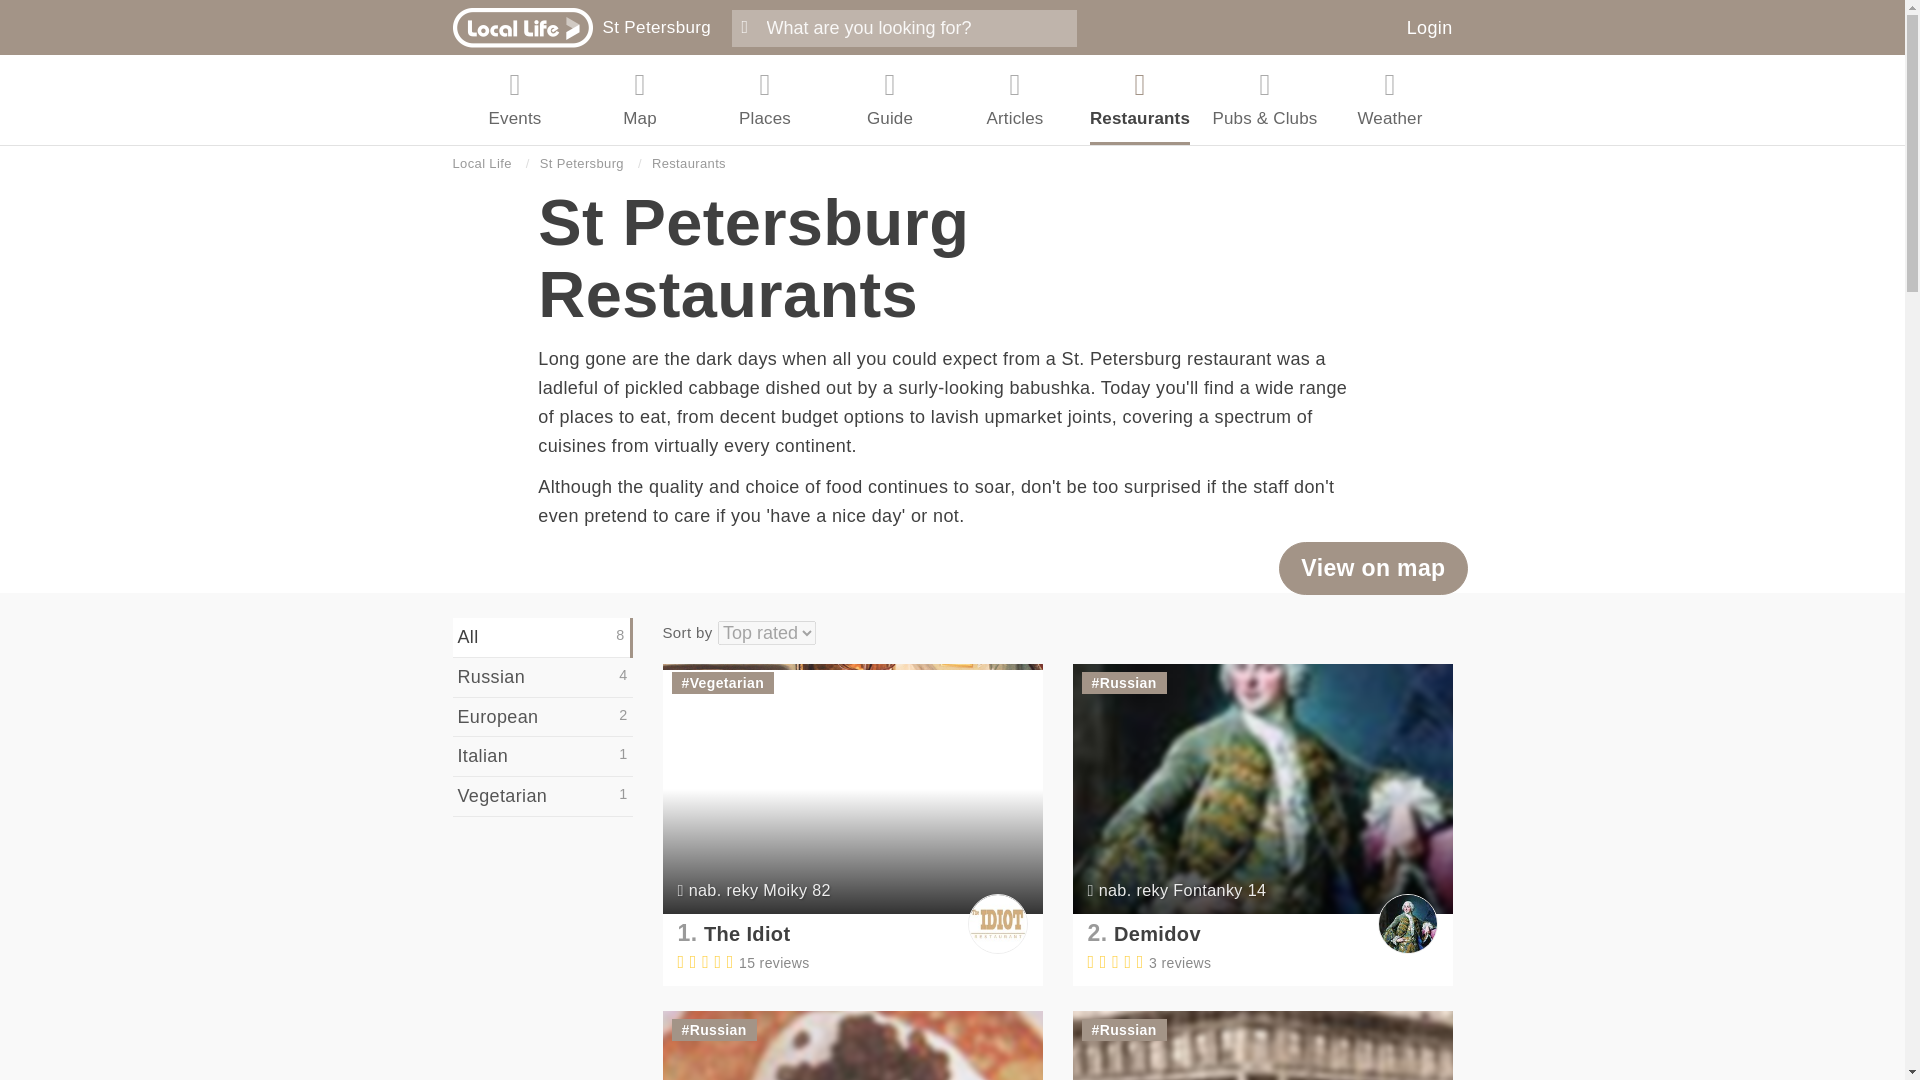 This screenshot has height=1080, width=1920. What do you see at coordinates (726, 683) in the screenshot?
I see `Vegetarian` at bounding box center [726, 683].